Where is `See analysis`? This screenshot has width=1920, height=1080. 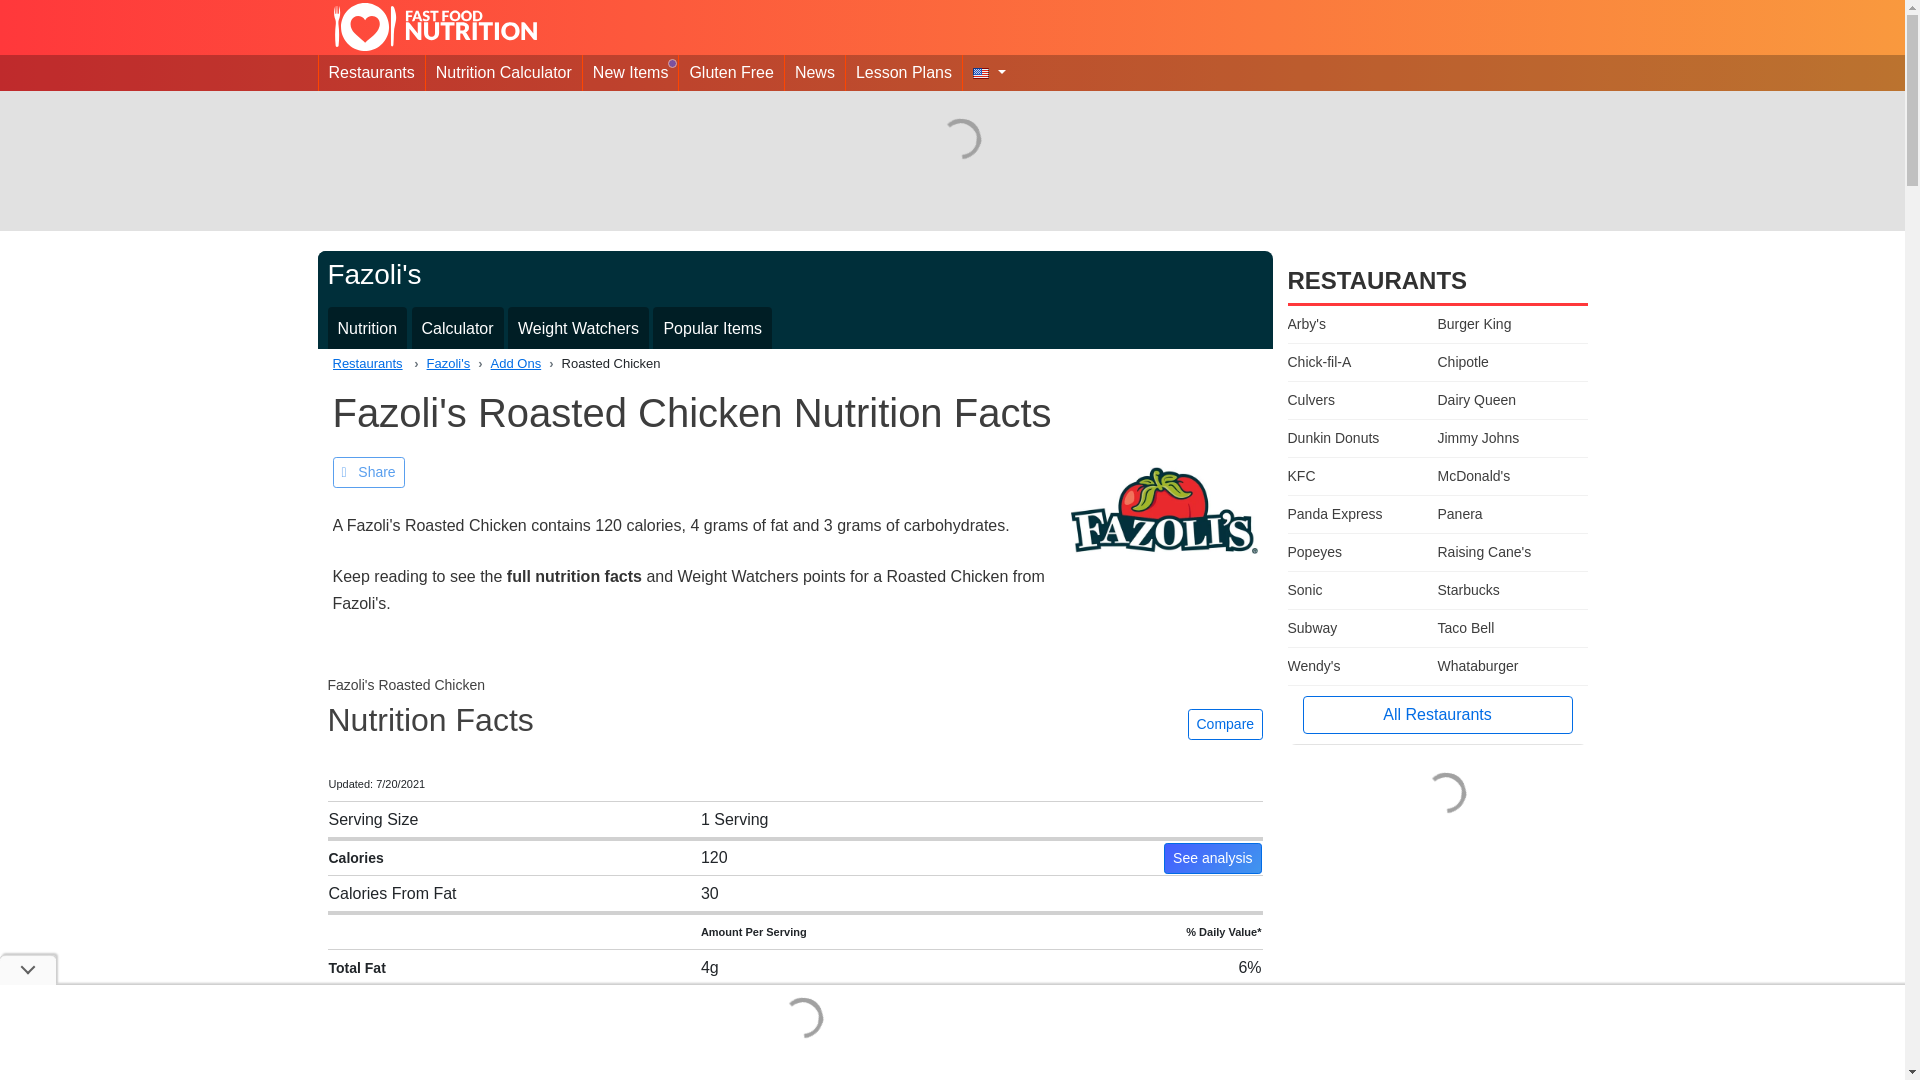
See analysis is located at coordinates (1212, 857).